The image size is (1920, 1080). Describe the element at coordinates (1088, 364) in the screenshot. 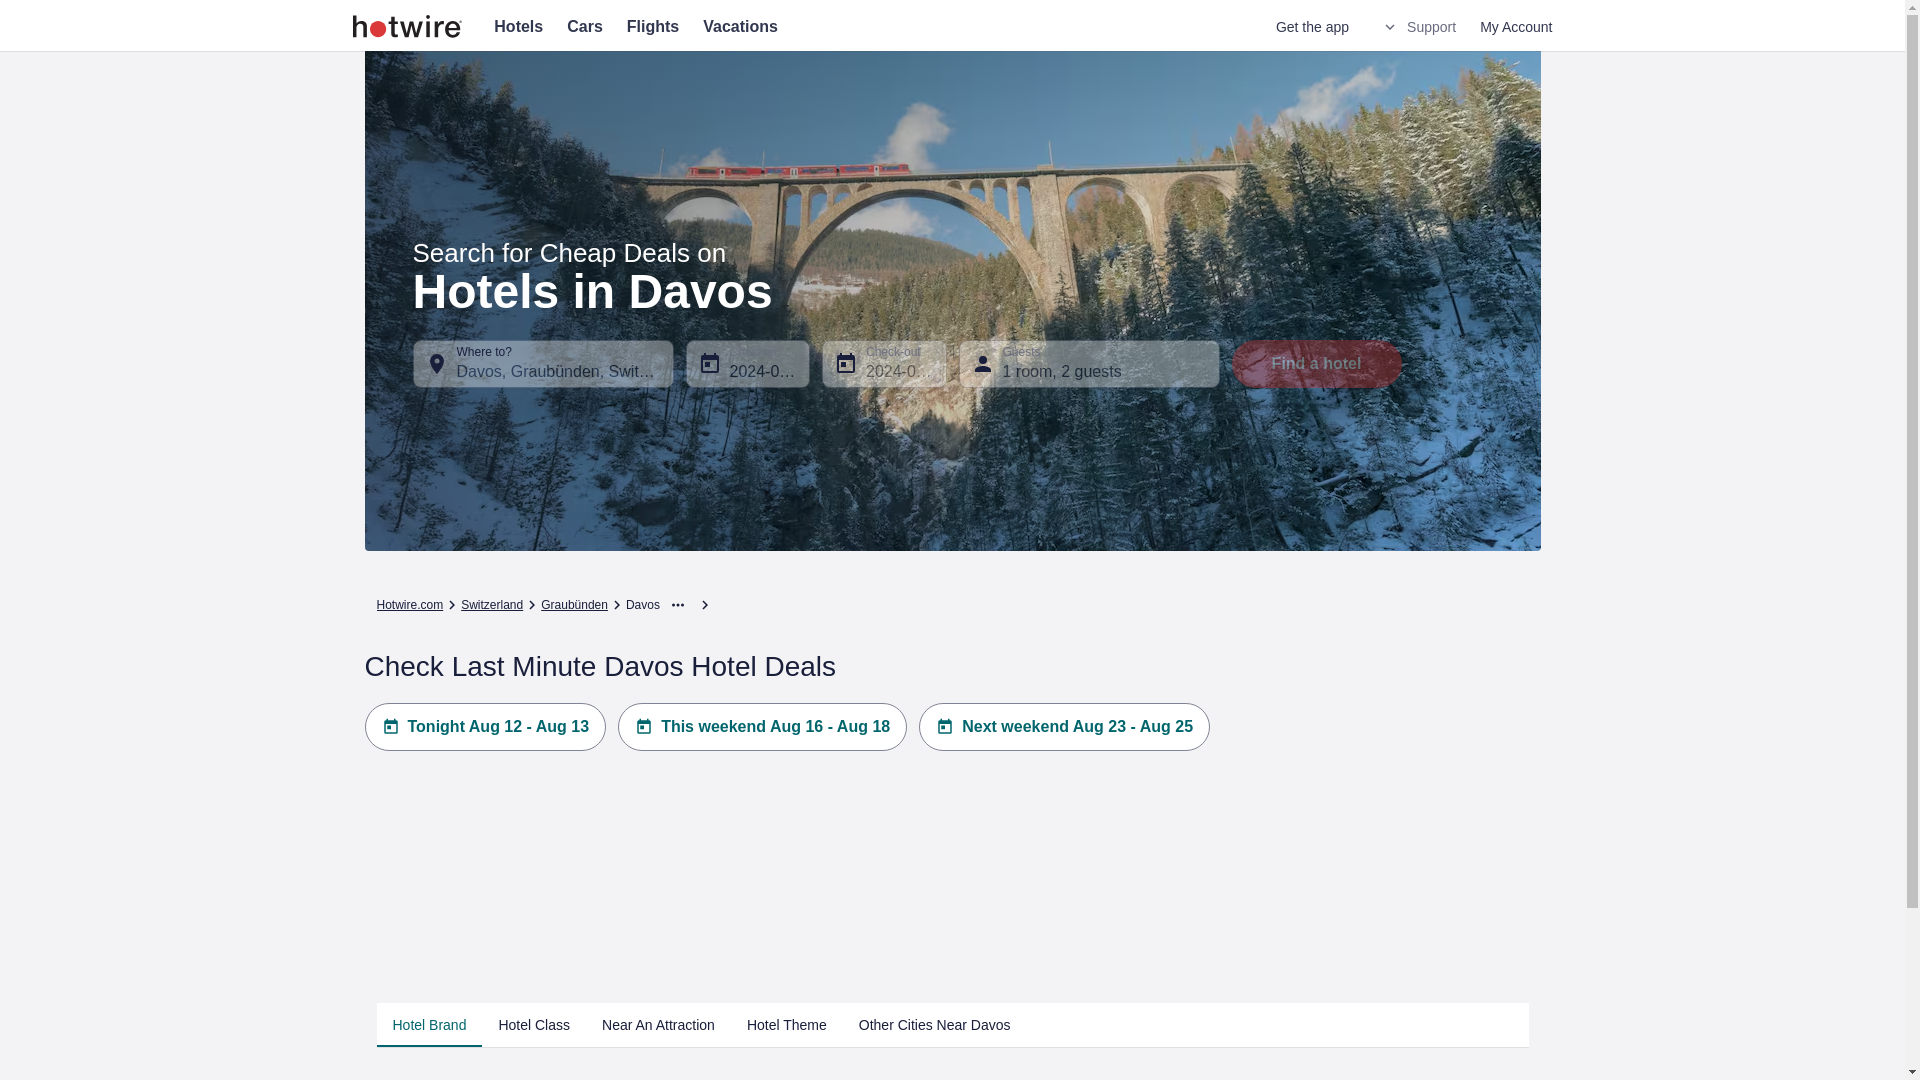

I see `1 room, 2 guests` at that location.